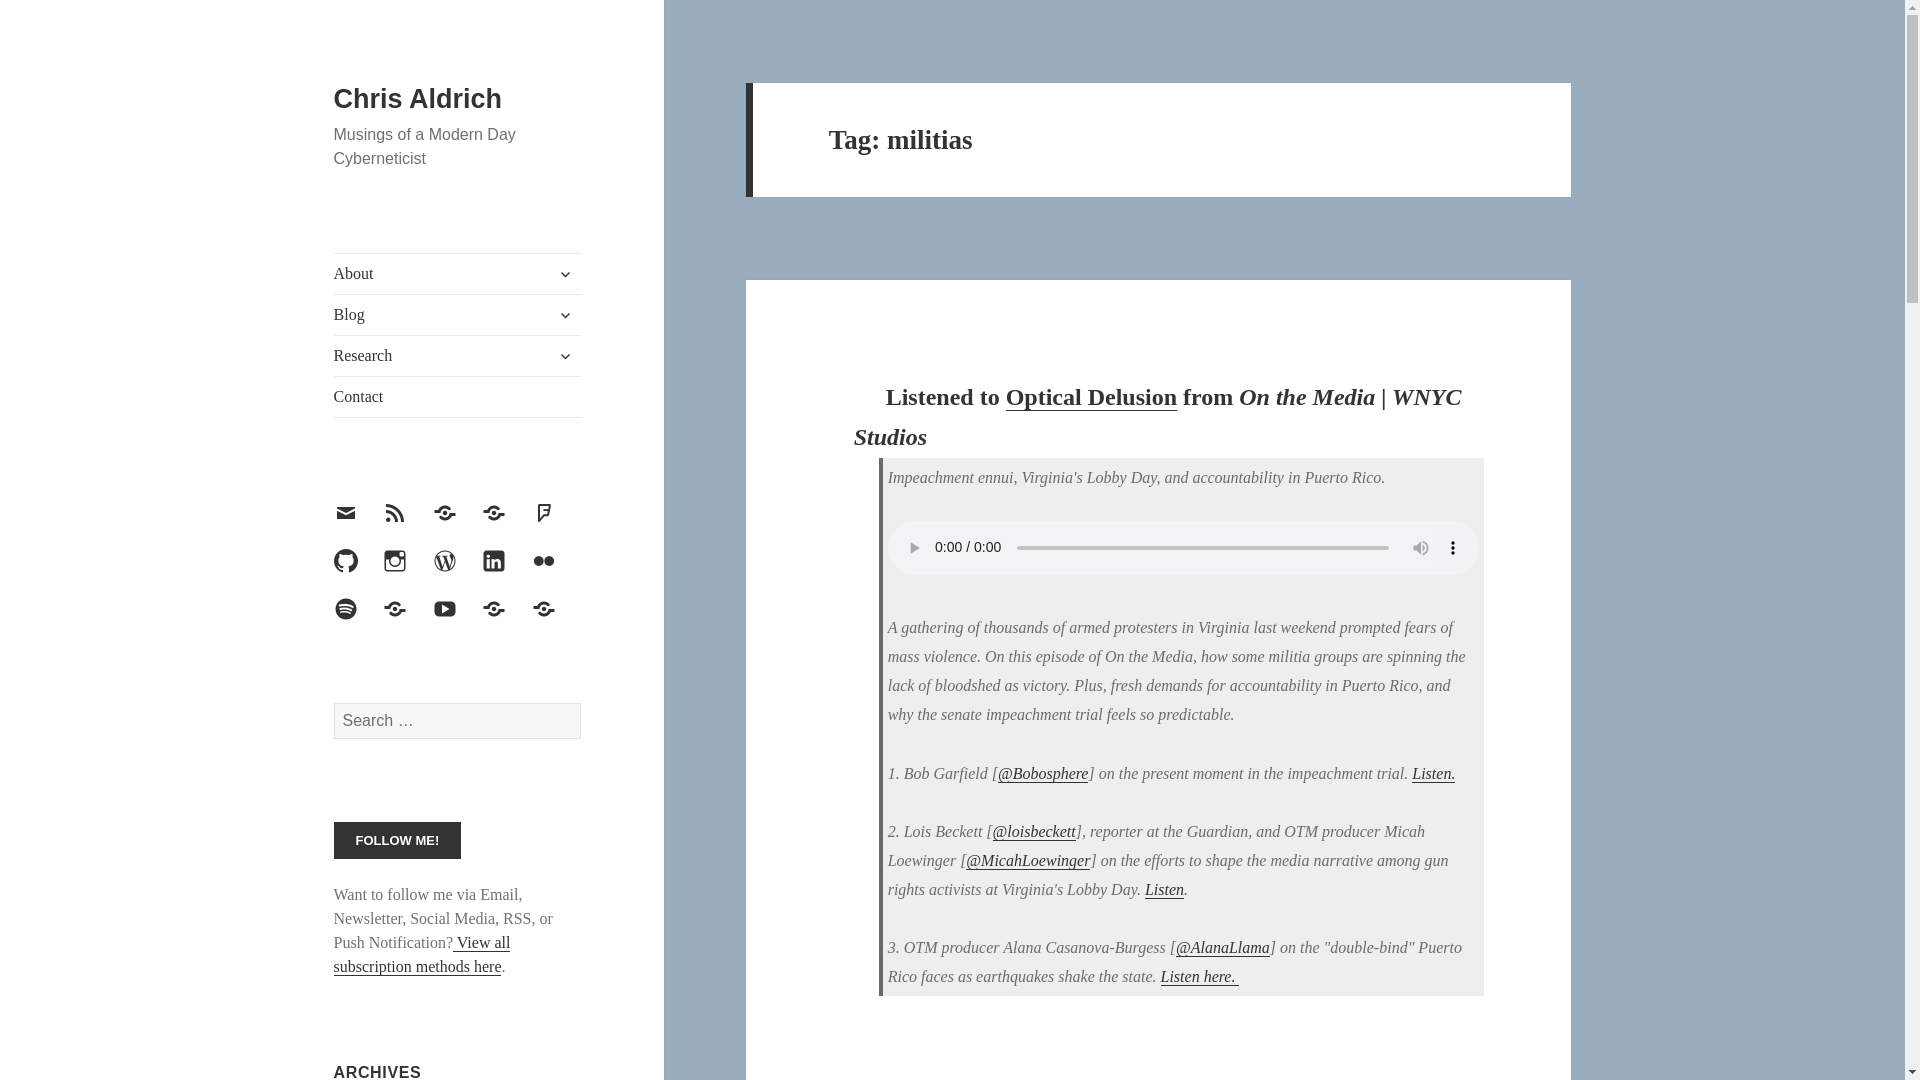 Image resolution: width=1920 pixels, height=1080 pixels. What do you see at coordinates (565, 314) in the screenshot?
I see `expand child menu` at bounding box center [565, 314].